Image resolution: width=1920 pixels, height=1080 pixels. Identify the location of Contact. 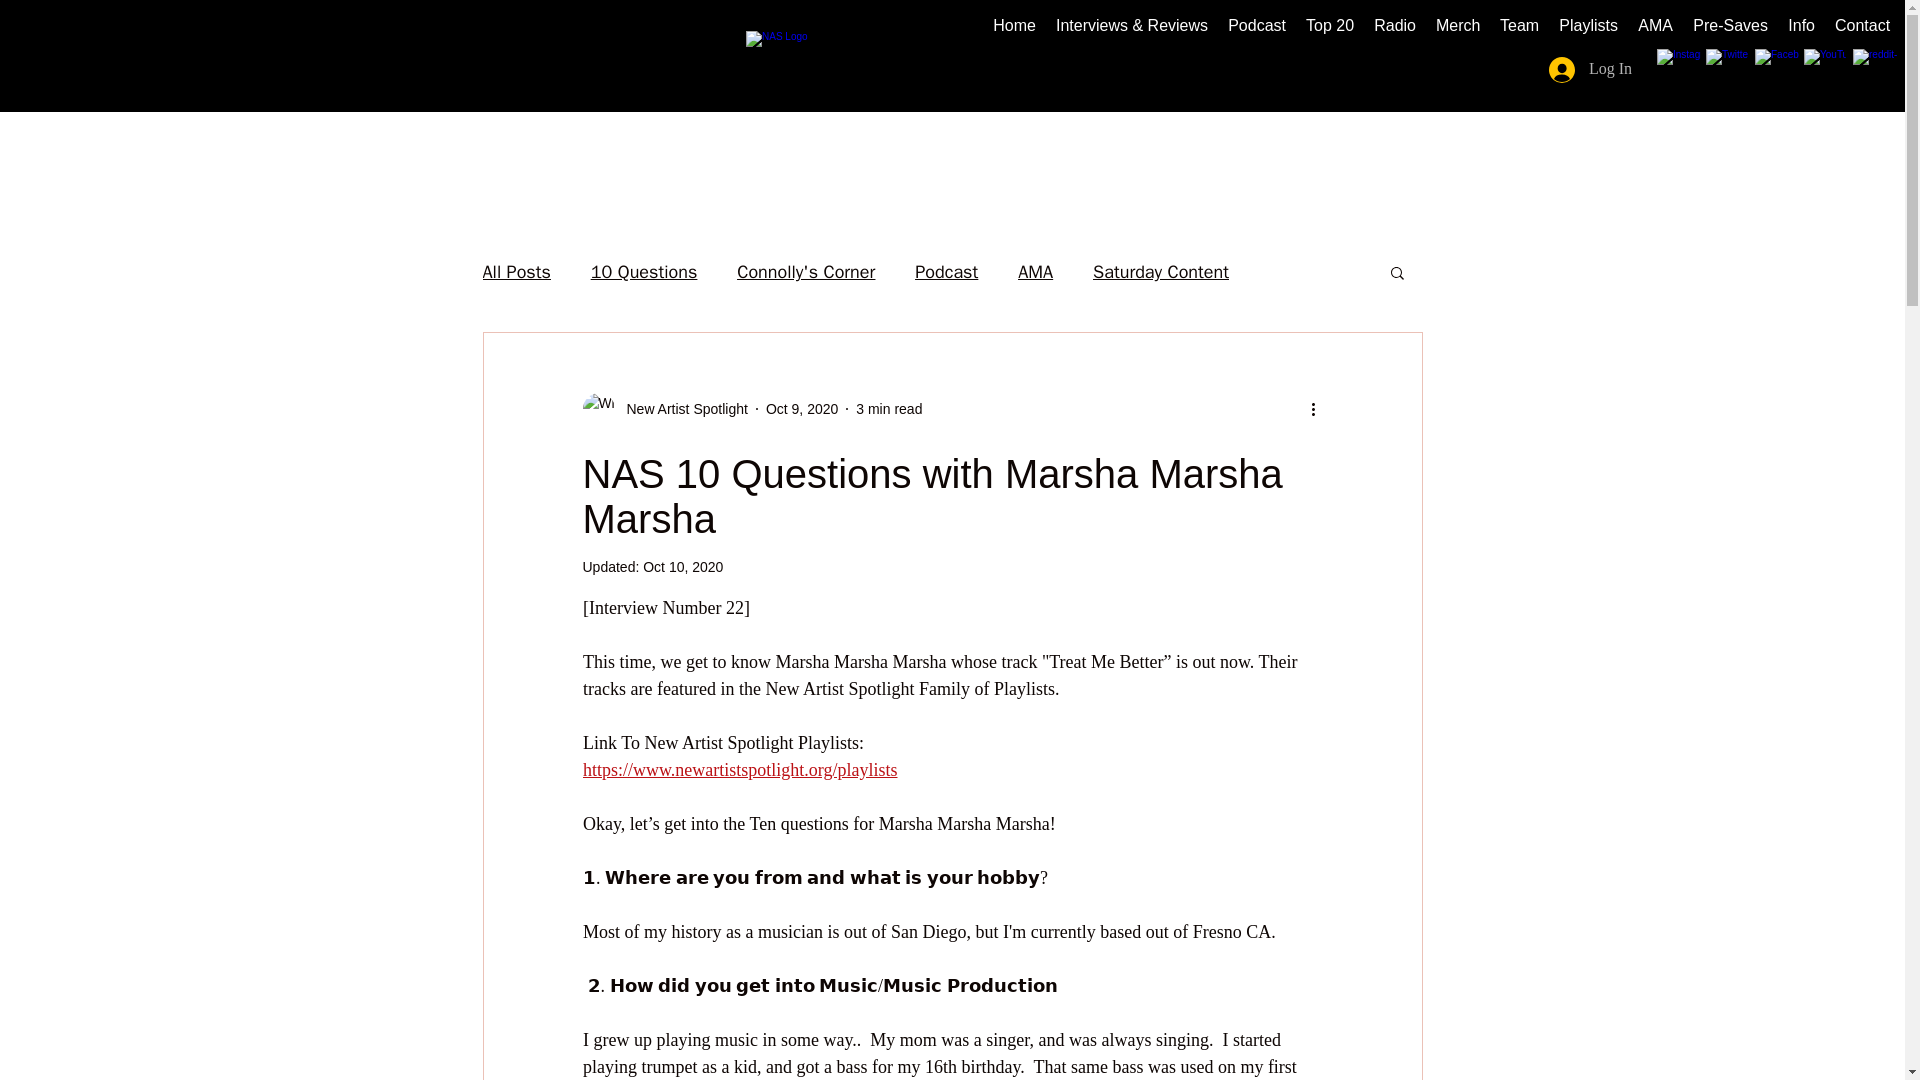
(1862, 26).